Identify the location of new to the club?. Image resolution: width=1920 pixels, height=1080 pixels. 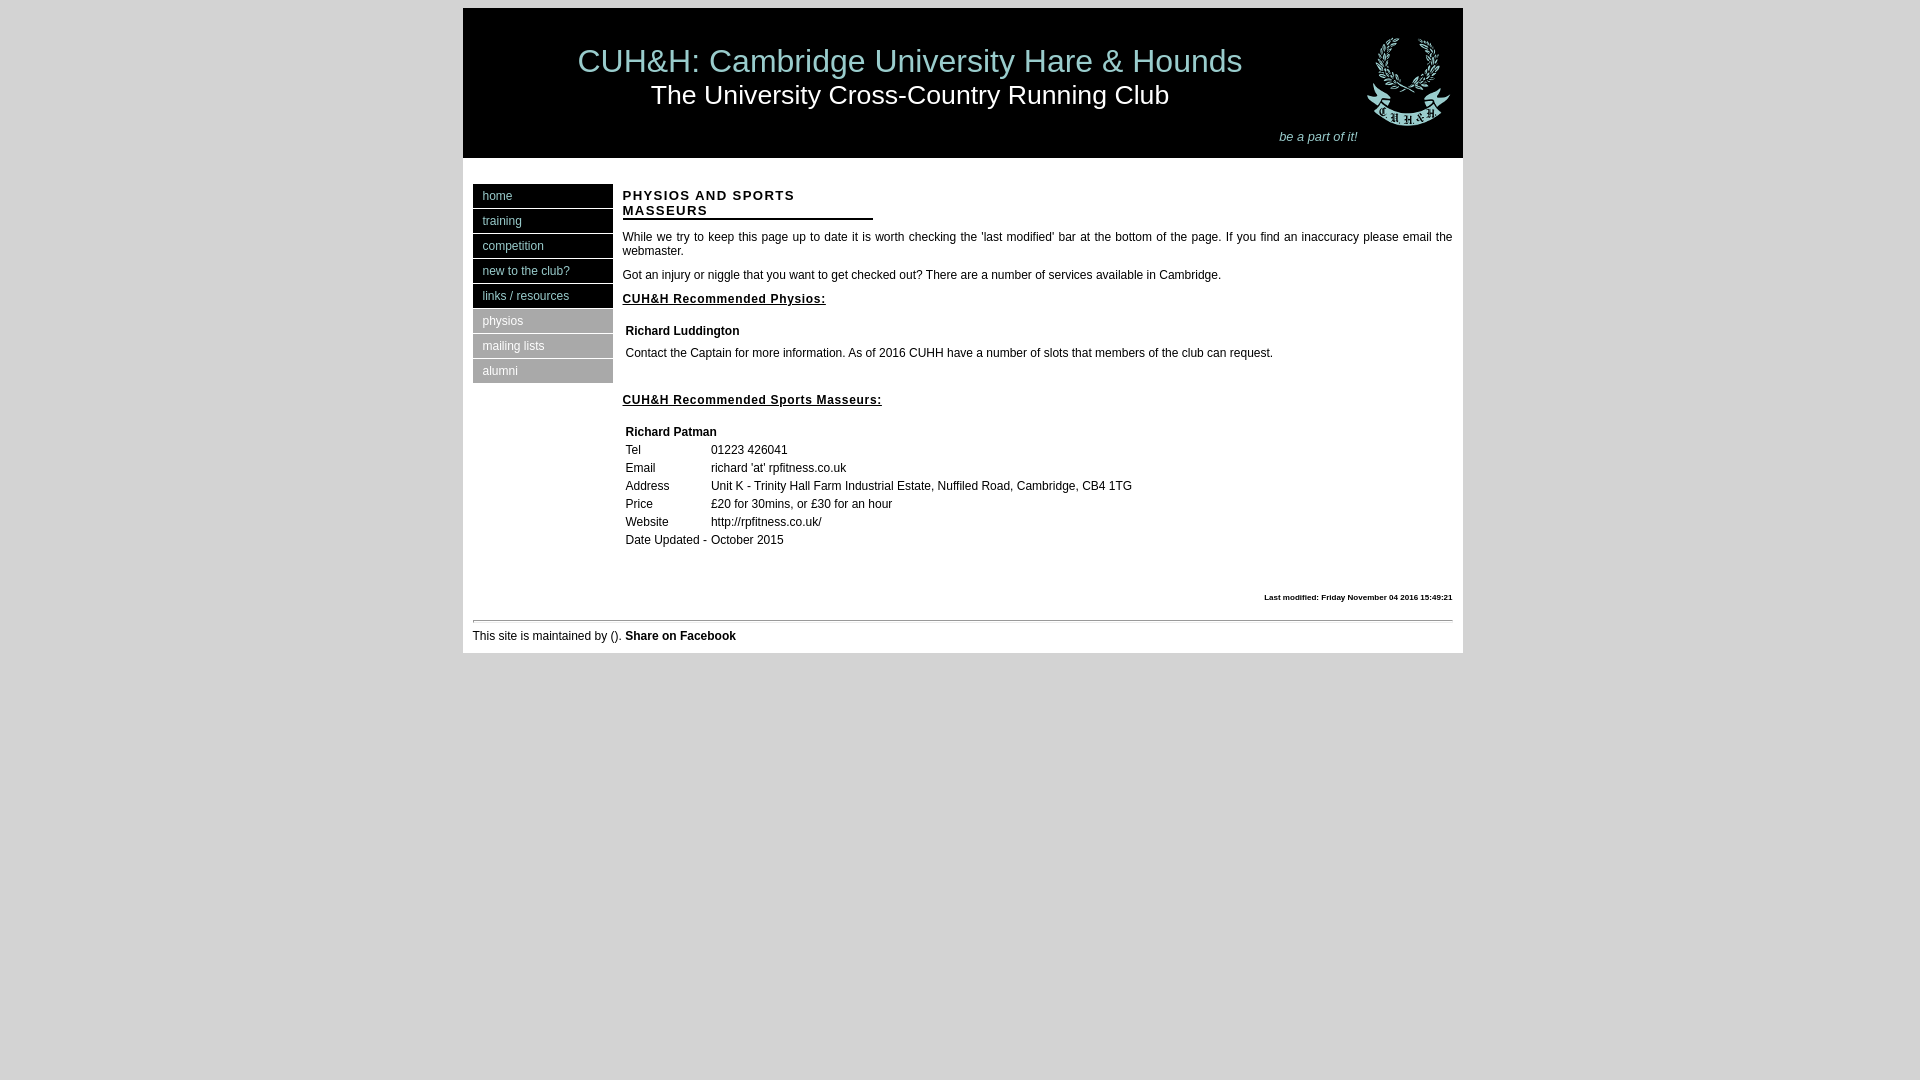
(542, 270).